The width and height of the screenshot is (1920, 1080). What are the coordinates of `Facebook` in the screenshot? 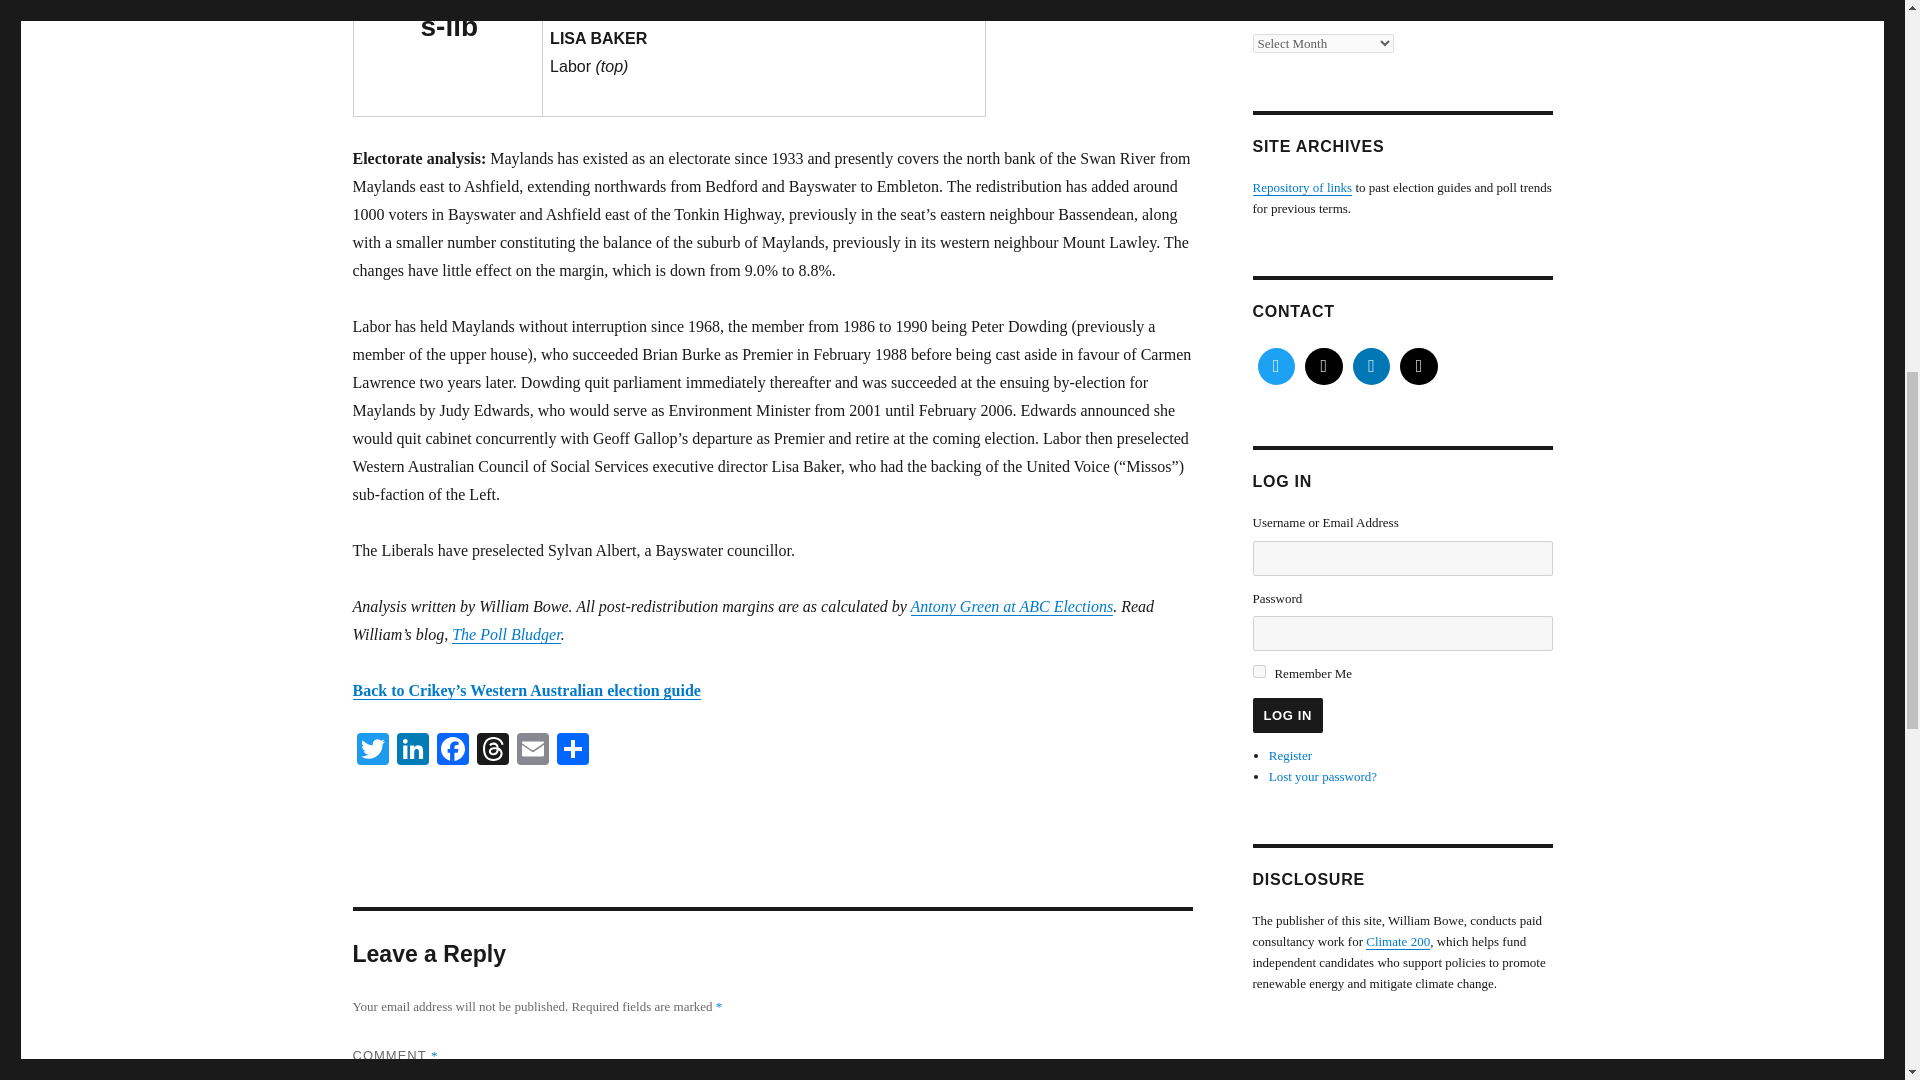 It's located at (452, 752).